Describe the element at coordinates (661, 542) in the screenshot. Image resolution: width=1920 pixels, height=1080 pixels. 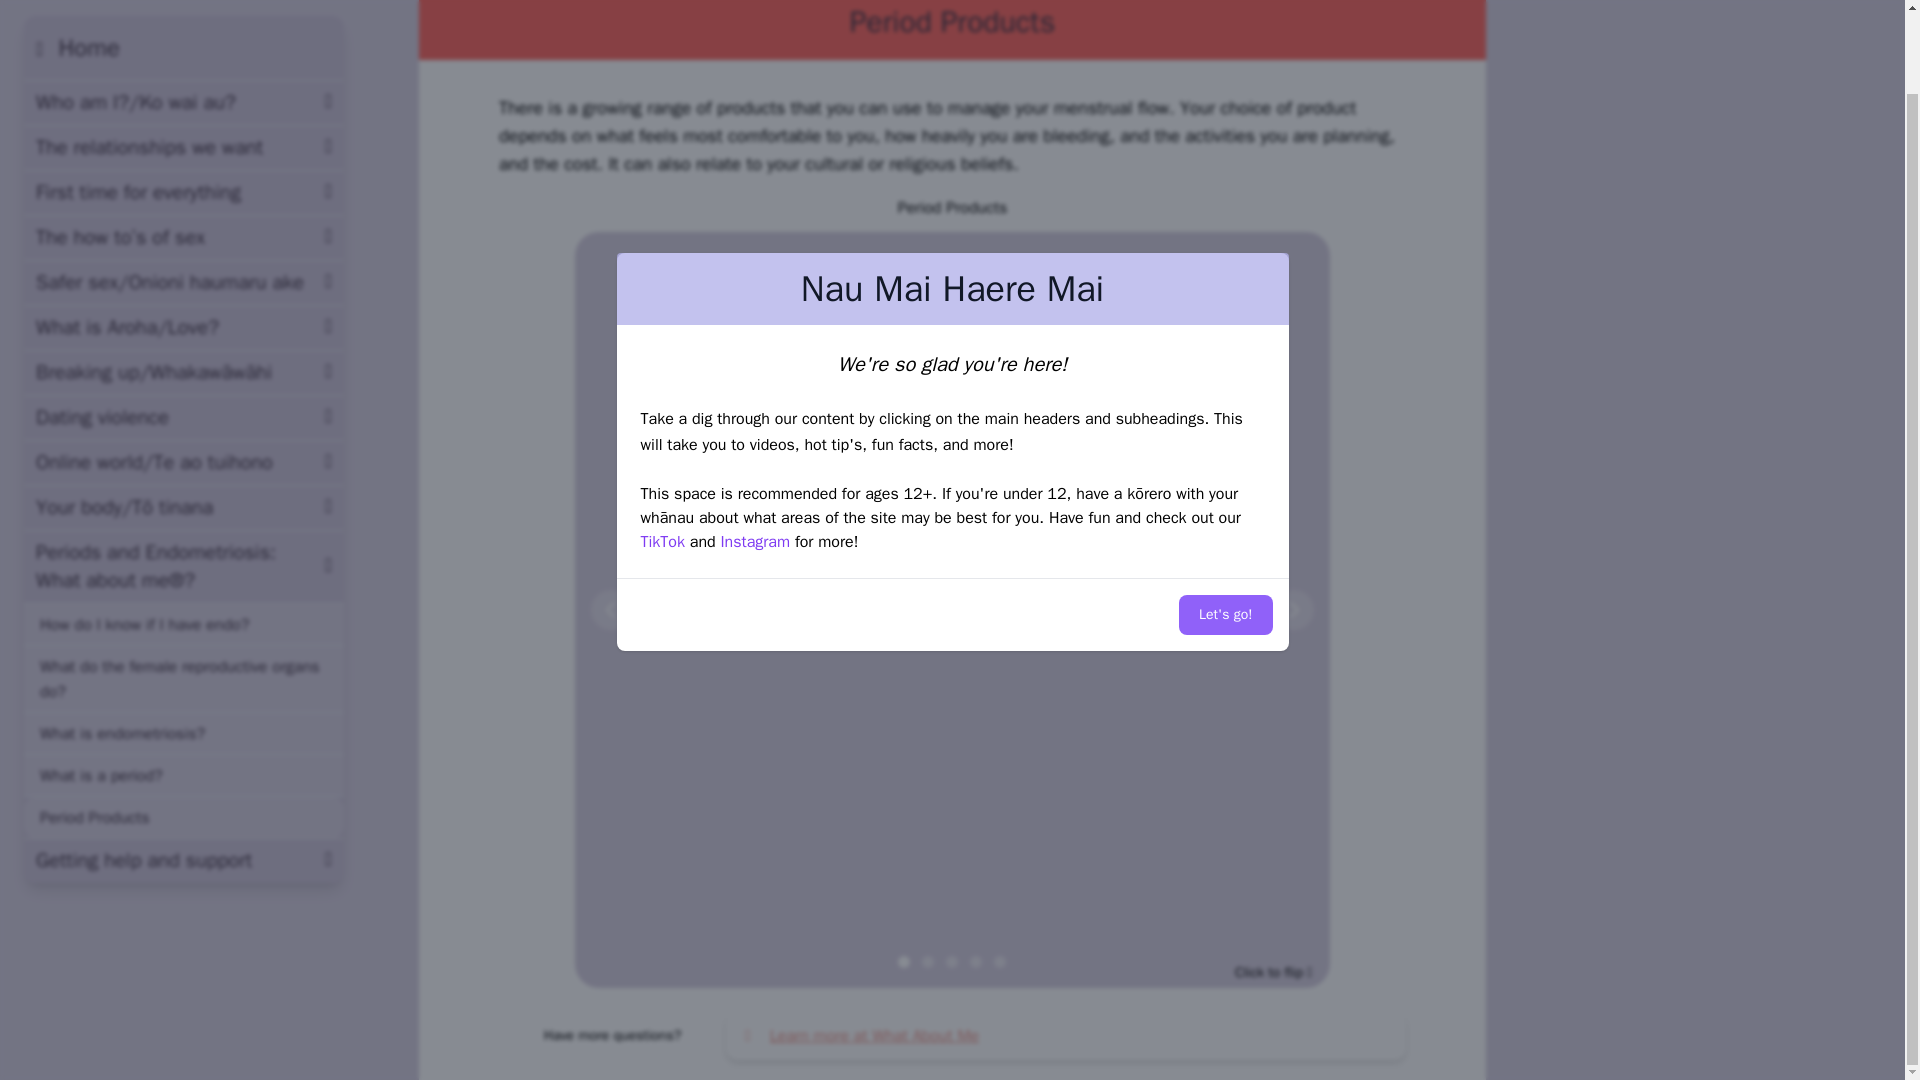
I see `TikTok` at that location.